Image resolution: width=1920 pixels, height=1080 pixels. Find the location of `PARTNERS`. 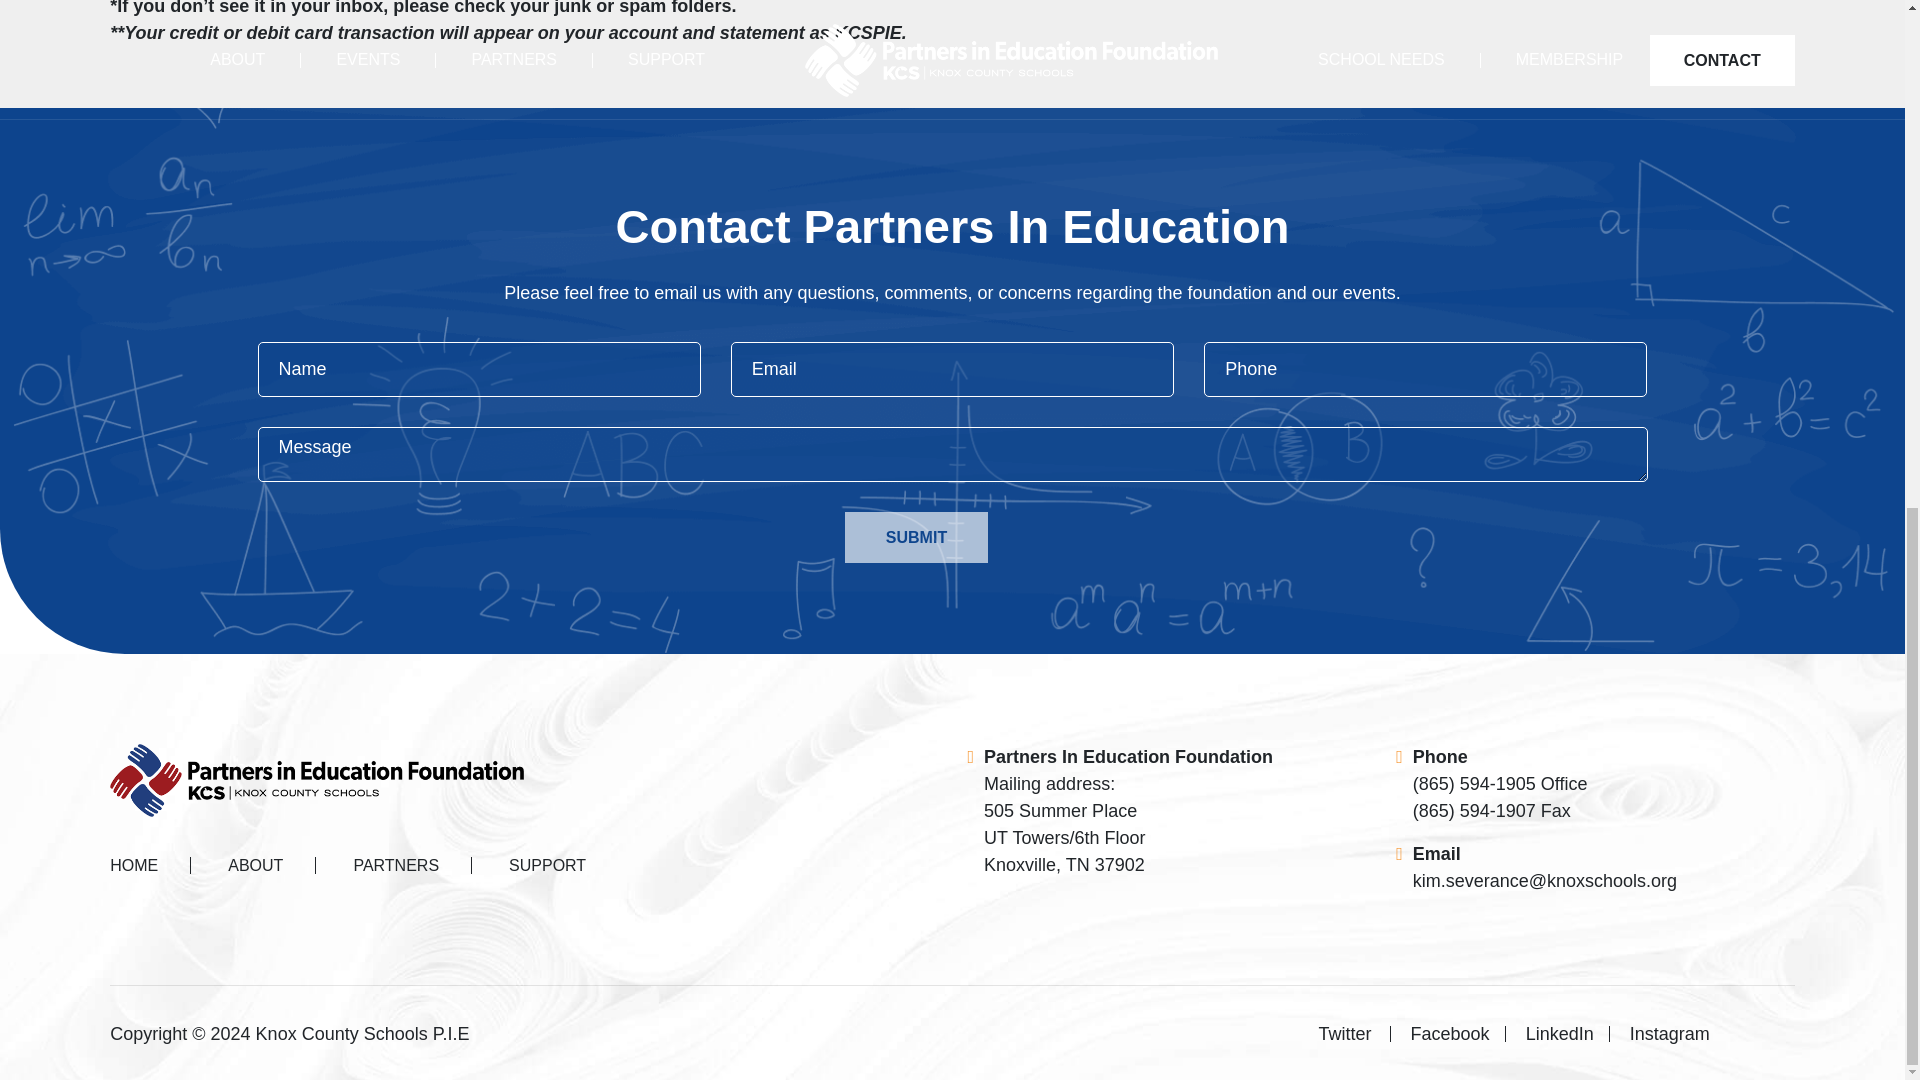

PARTNERS is located at coordinates (395, 865).